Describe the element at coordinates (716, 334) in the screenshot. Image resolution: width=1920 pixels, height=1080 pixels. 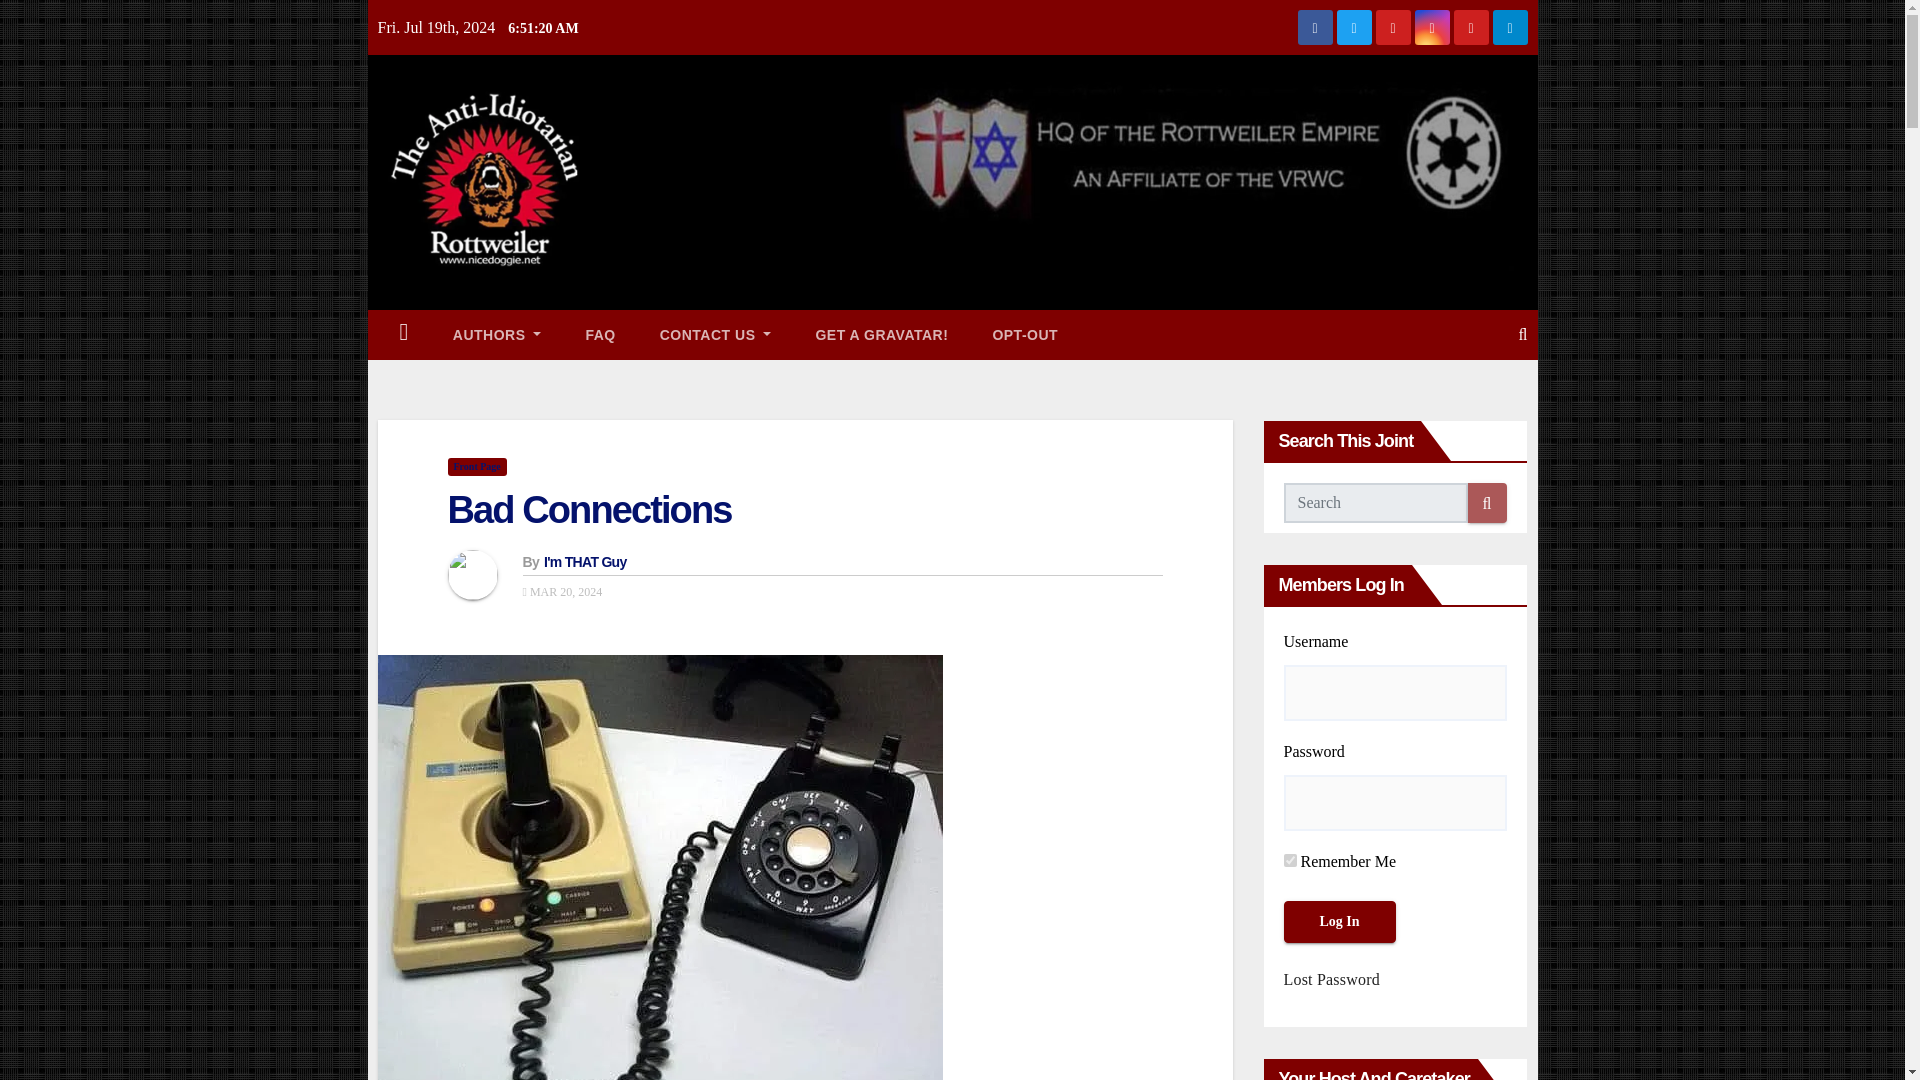
I see `CONTACT US` at that location.